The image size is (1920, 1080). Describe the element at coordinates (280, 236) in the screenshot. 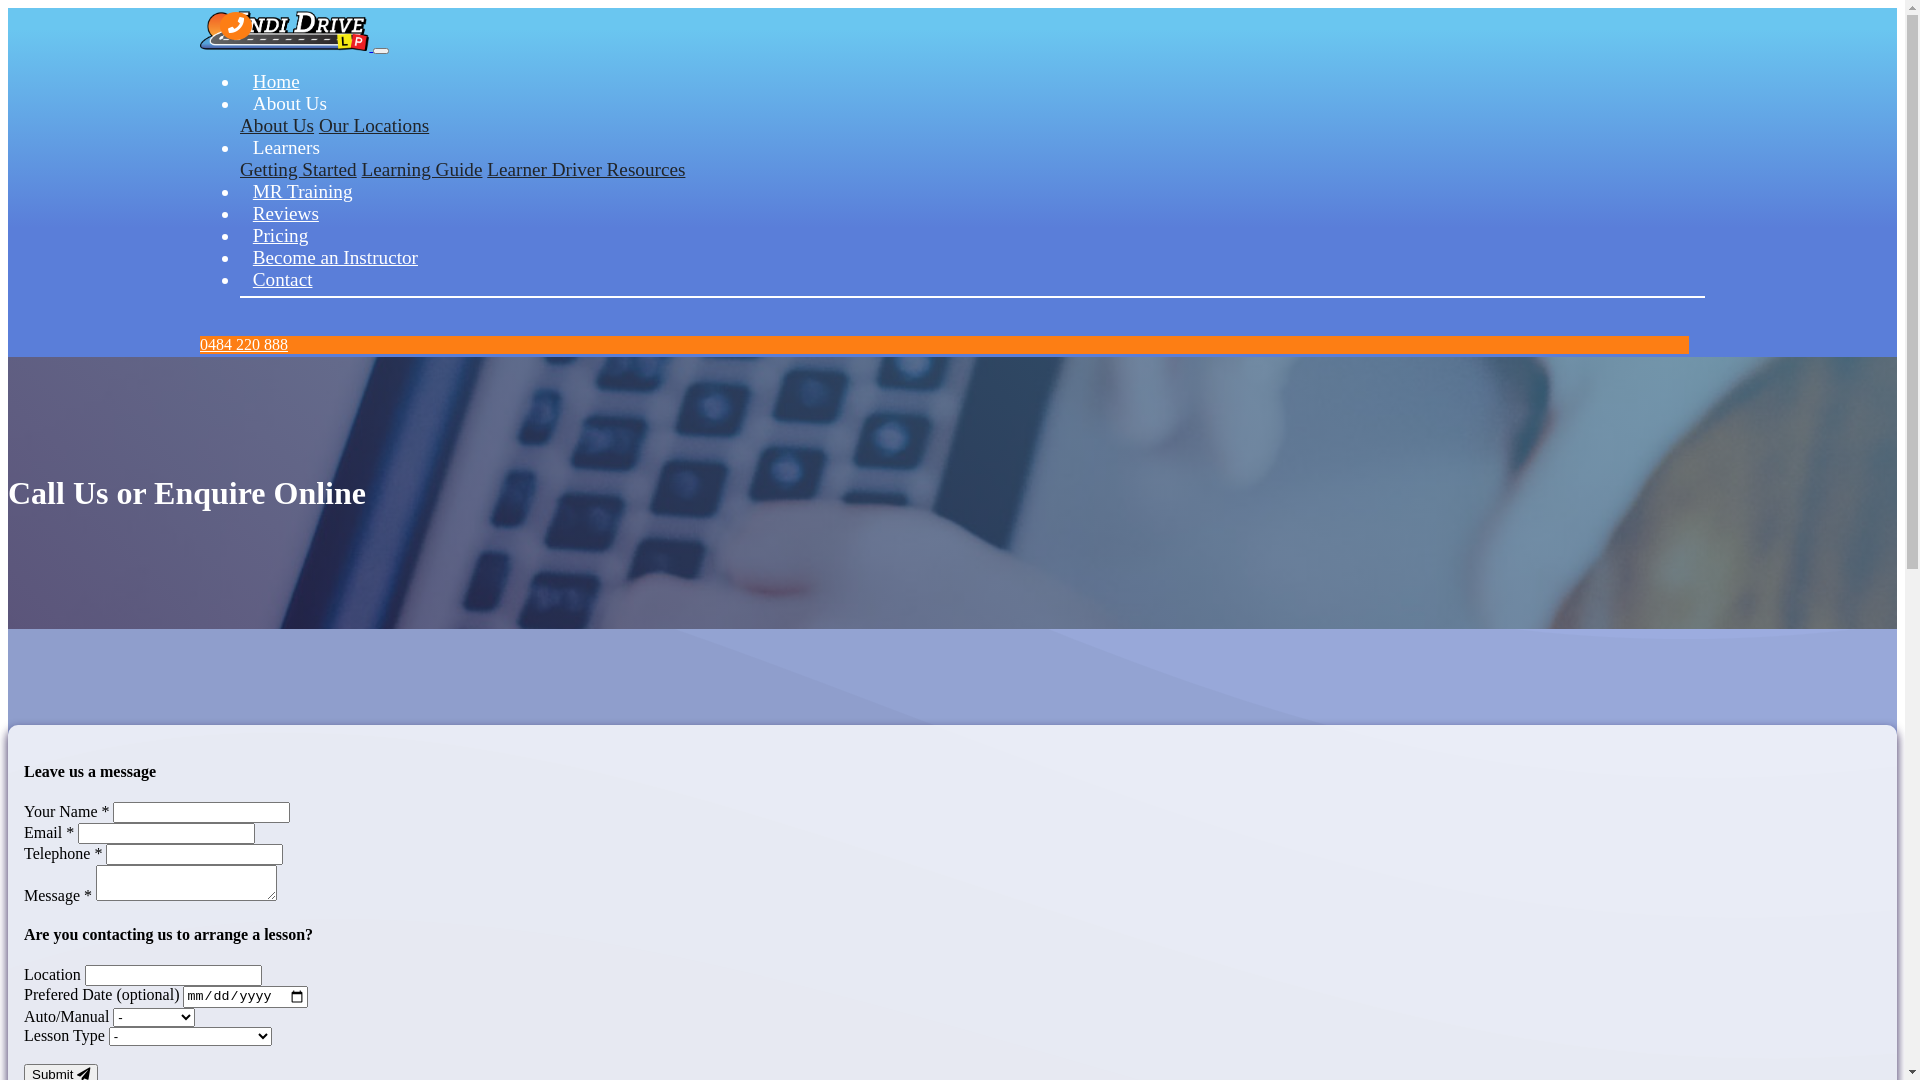

I see `Pricing` at that location.